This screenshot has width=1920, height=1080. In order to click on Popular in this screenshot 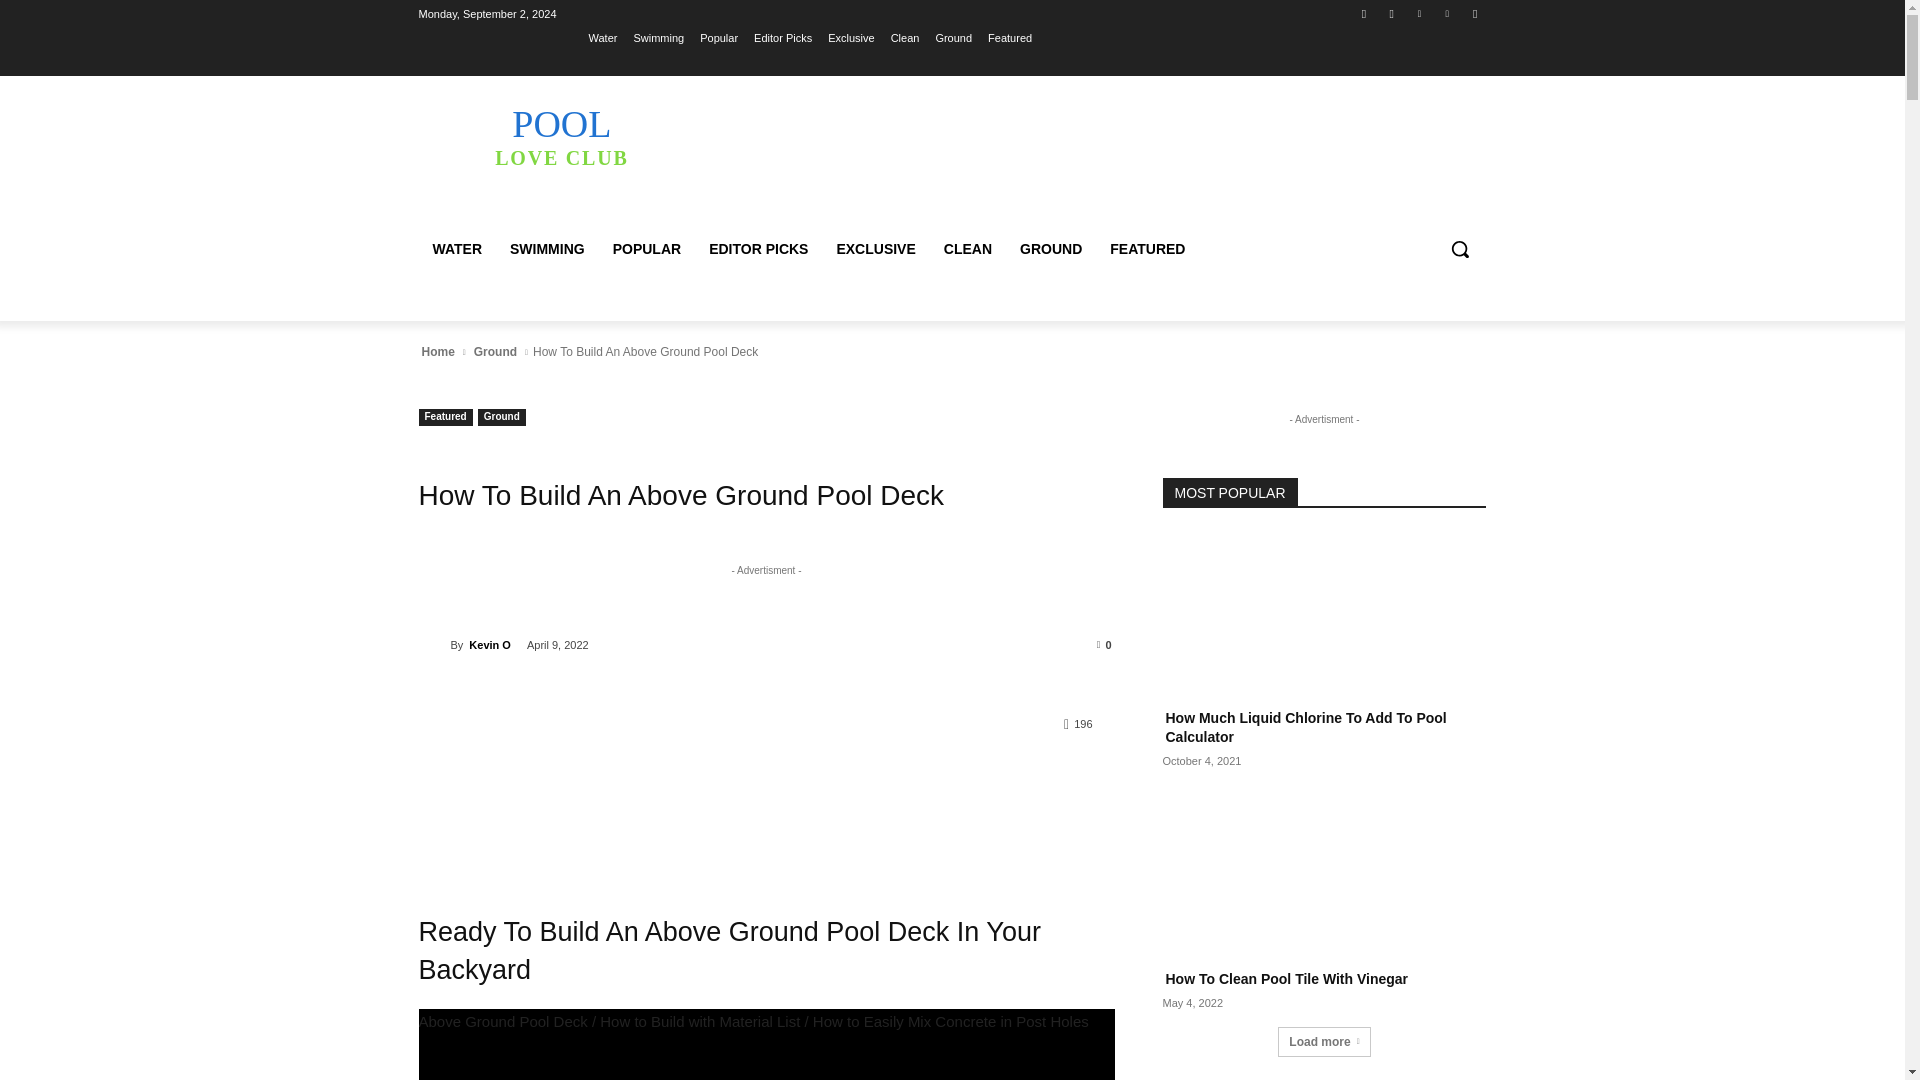, I will do `click(718, 37)`.